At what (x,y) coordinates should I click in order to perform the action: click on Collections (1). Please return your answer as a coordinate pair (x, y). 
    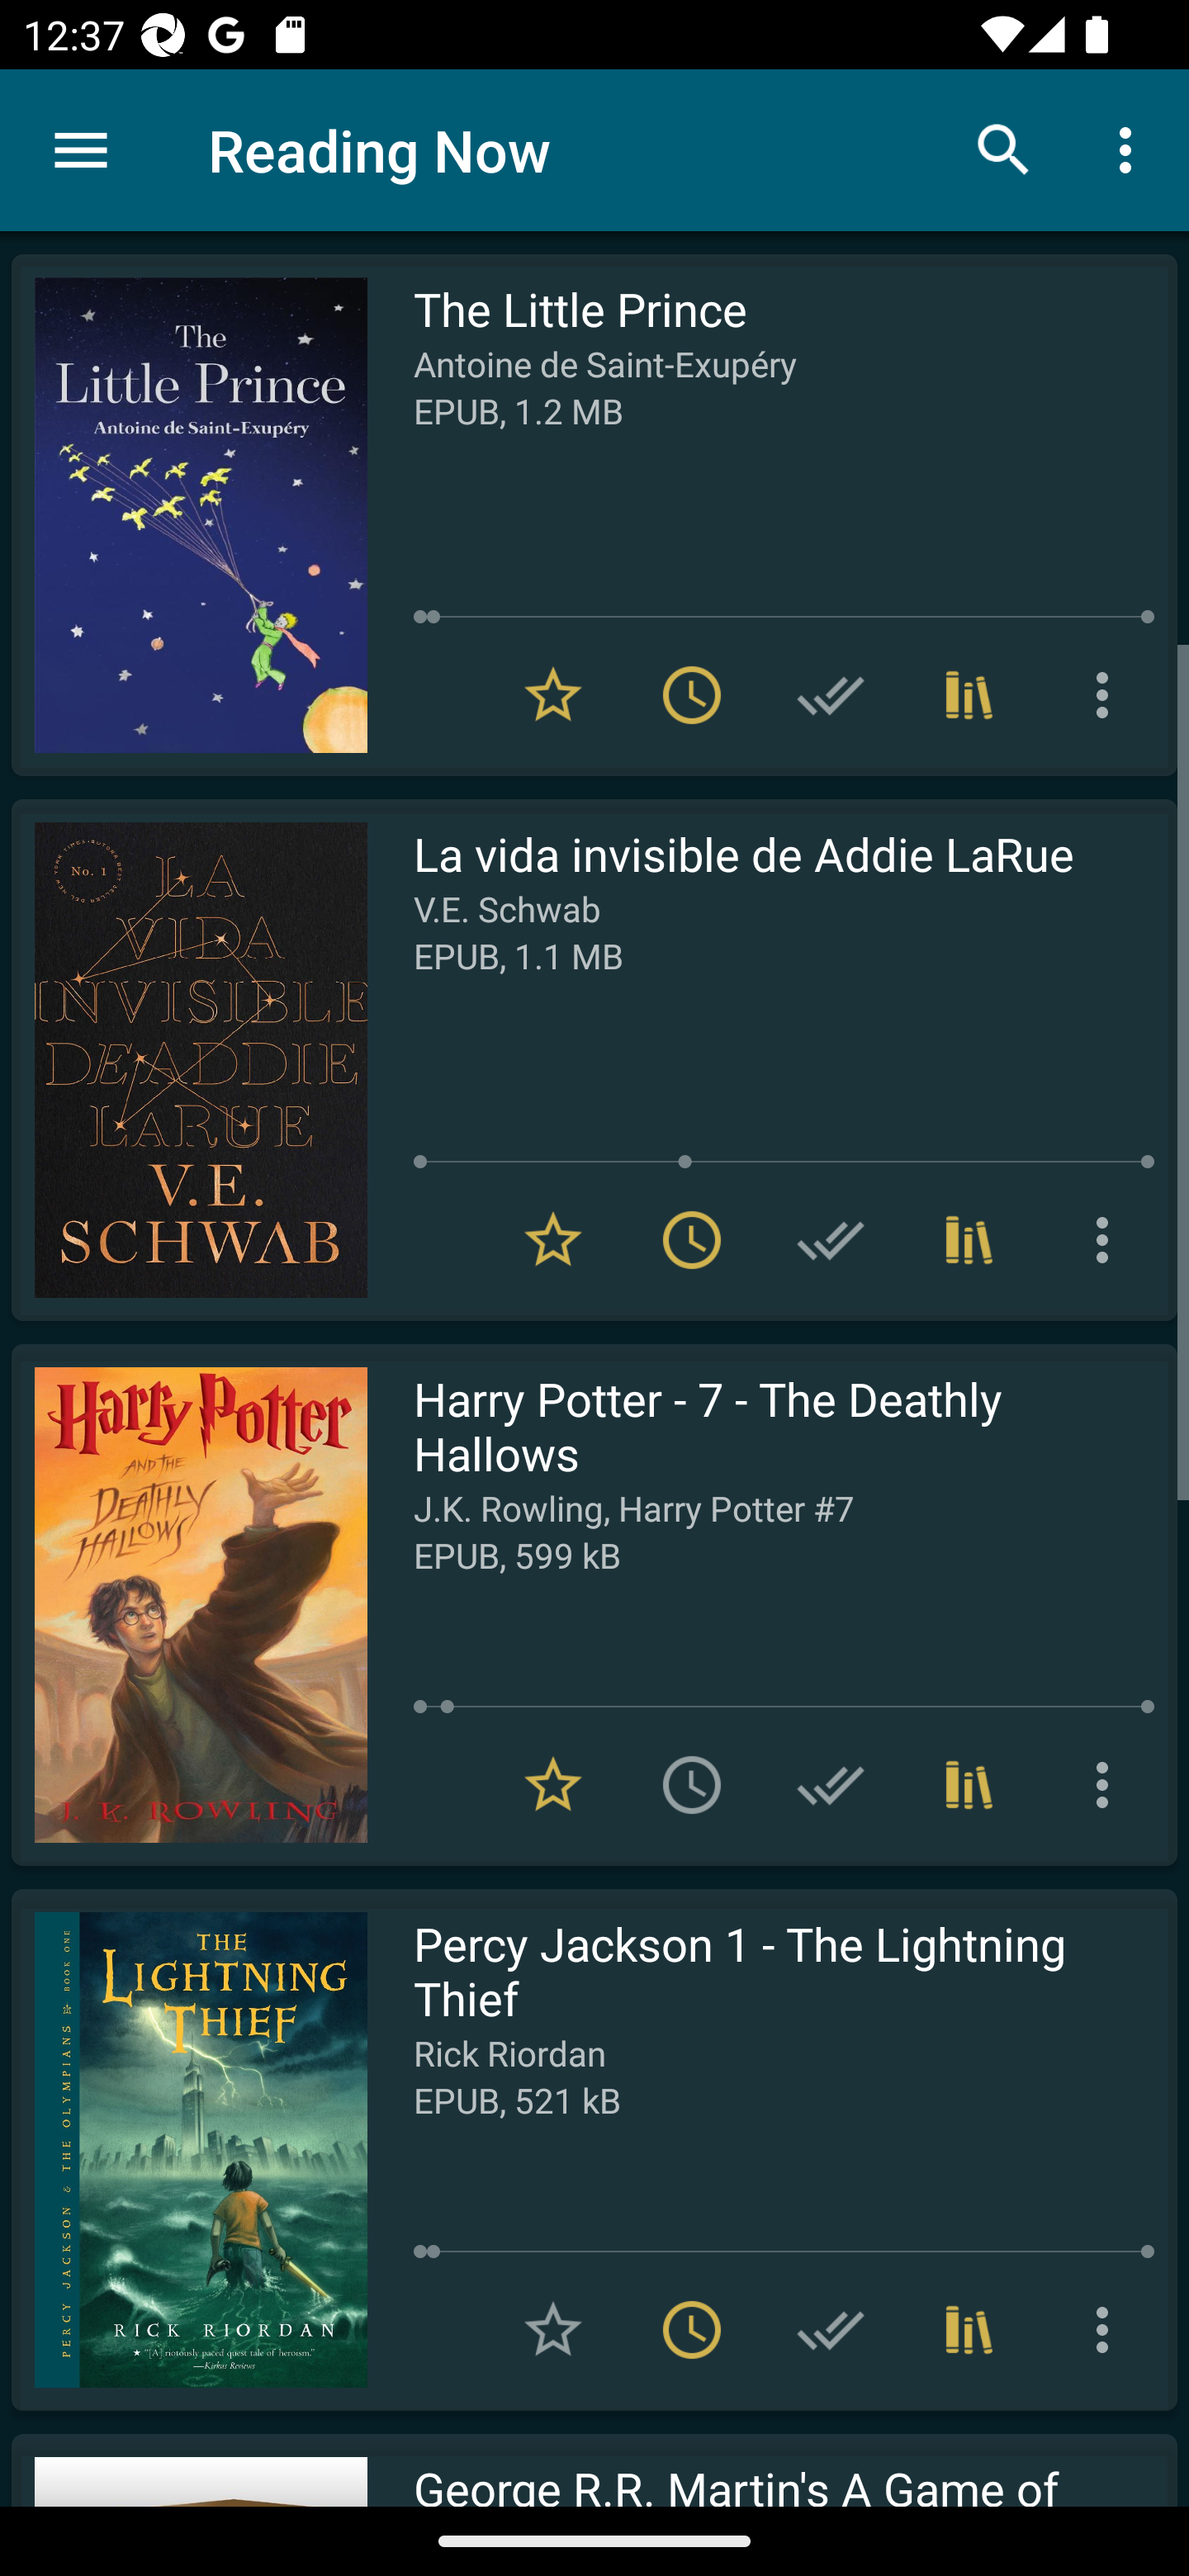
    Looking at the image, I should click on (969, 695).